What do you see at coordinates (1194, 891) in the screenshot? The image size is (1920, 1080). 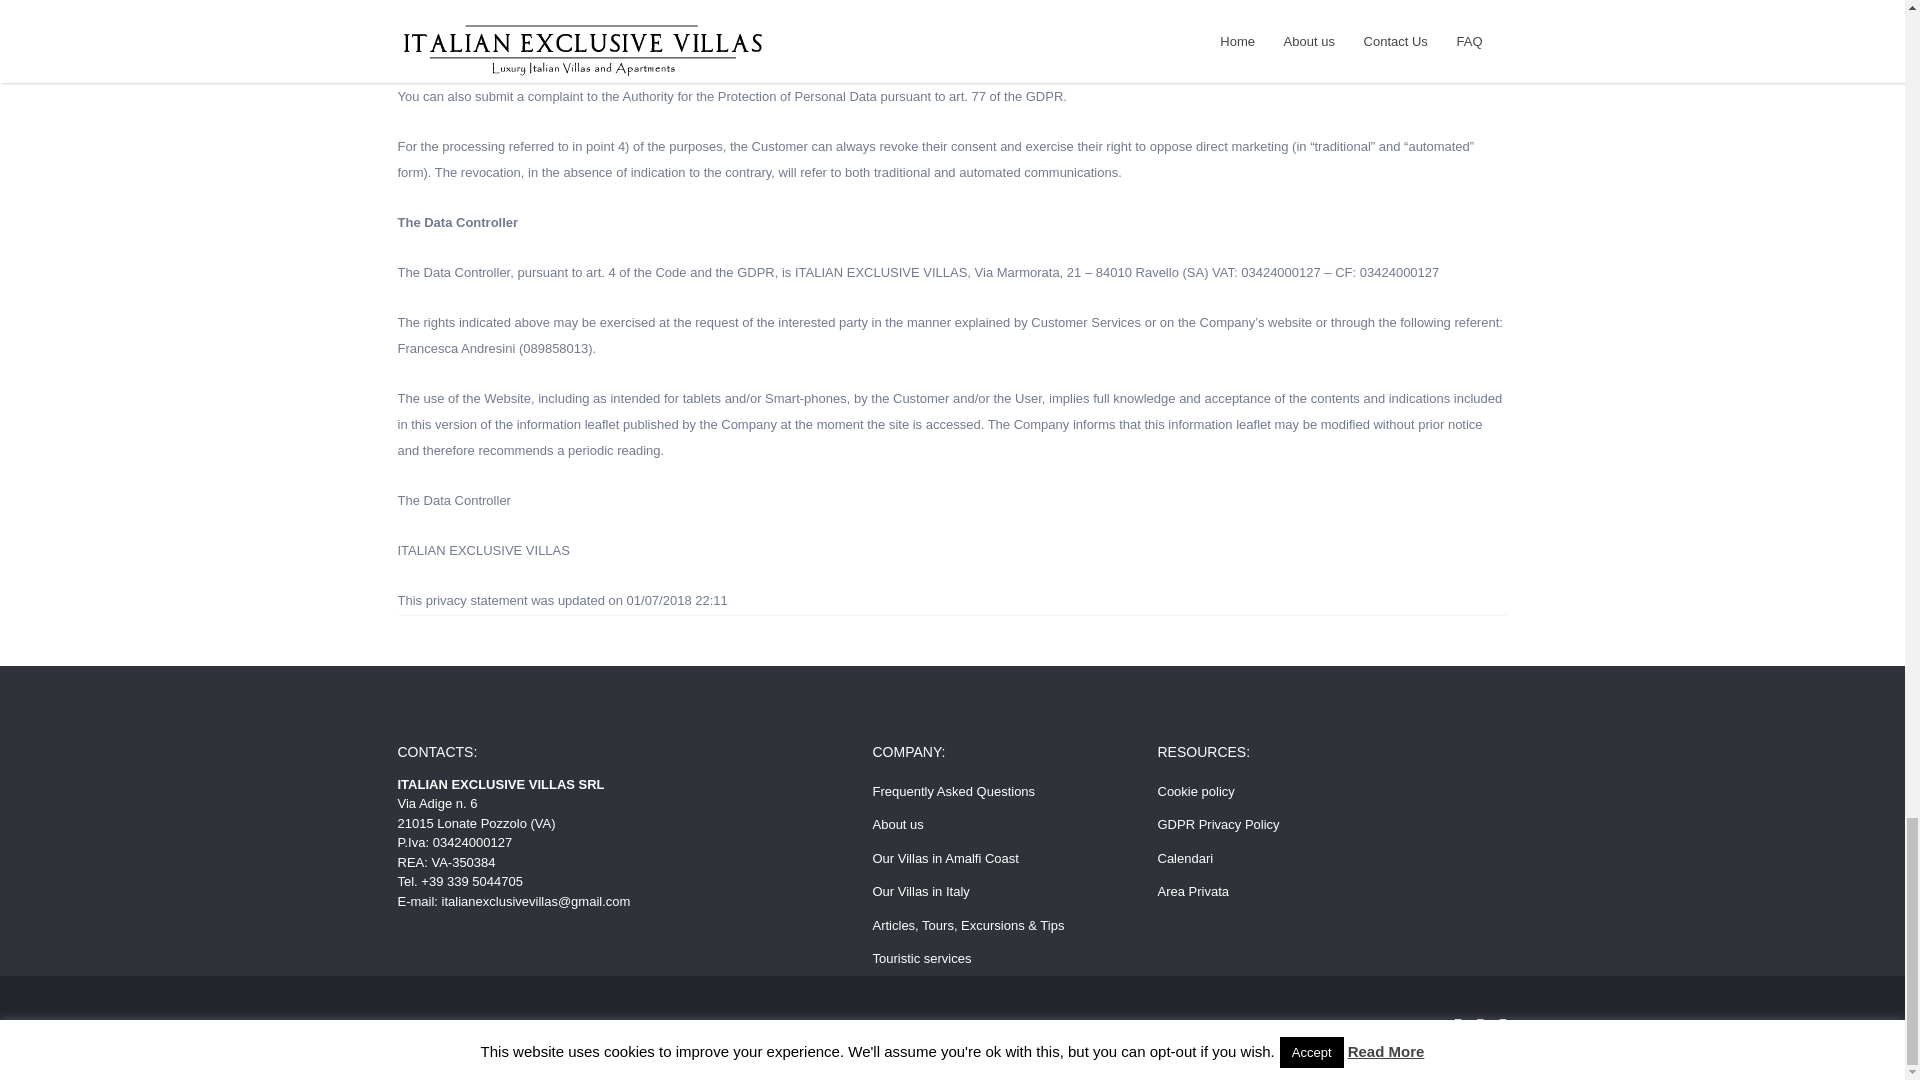 I see `Area Privata` at bounding box center [1194, 891].